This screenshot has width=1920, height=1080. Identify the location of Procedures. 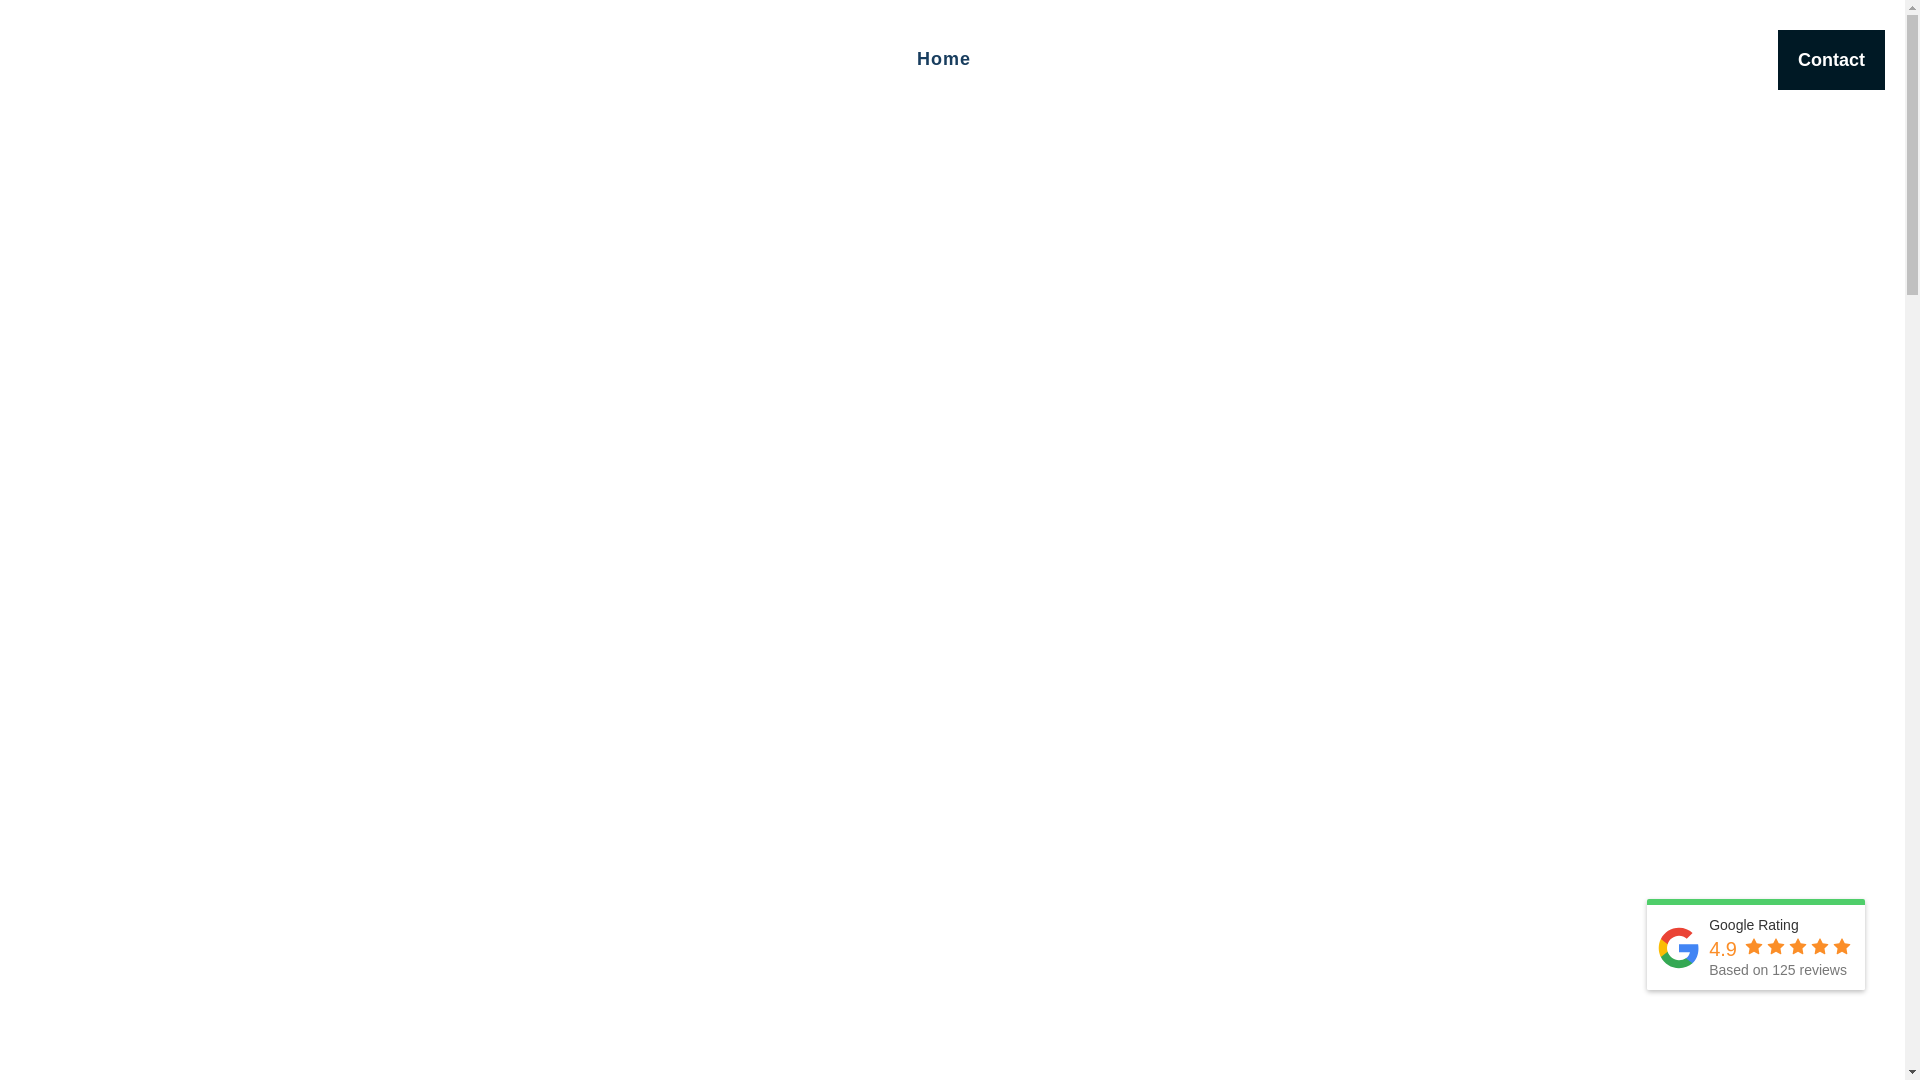
(1280, 60).